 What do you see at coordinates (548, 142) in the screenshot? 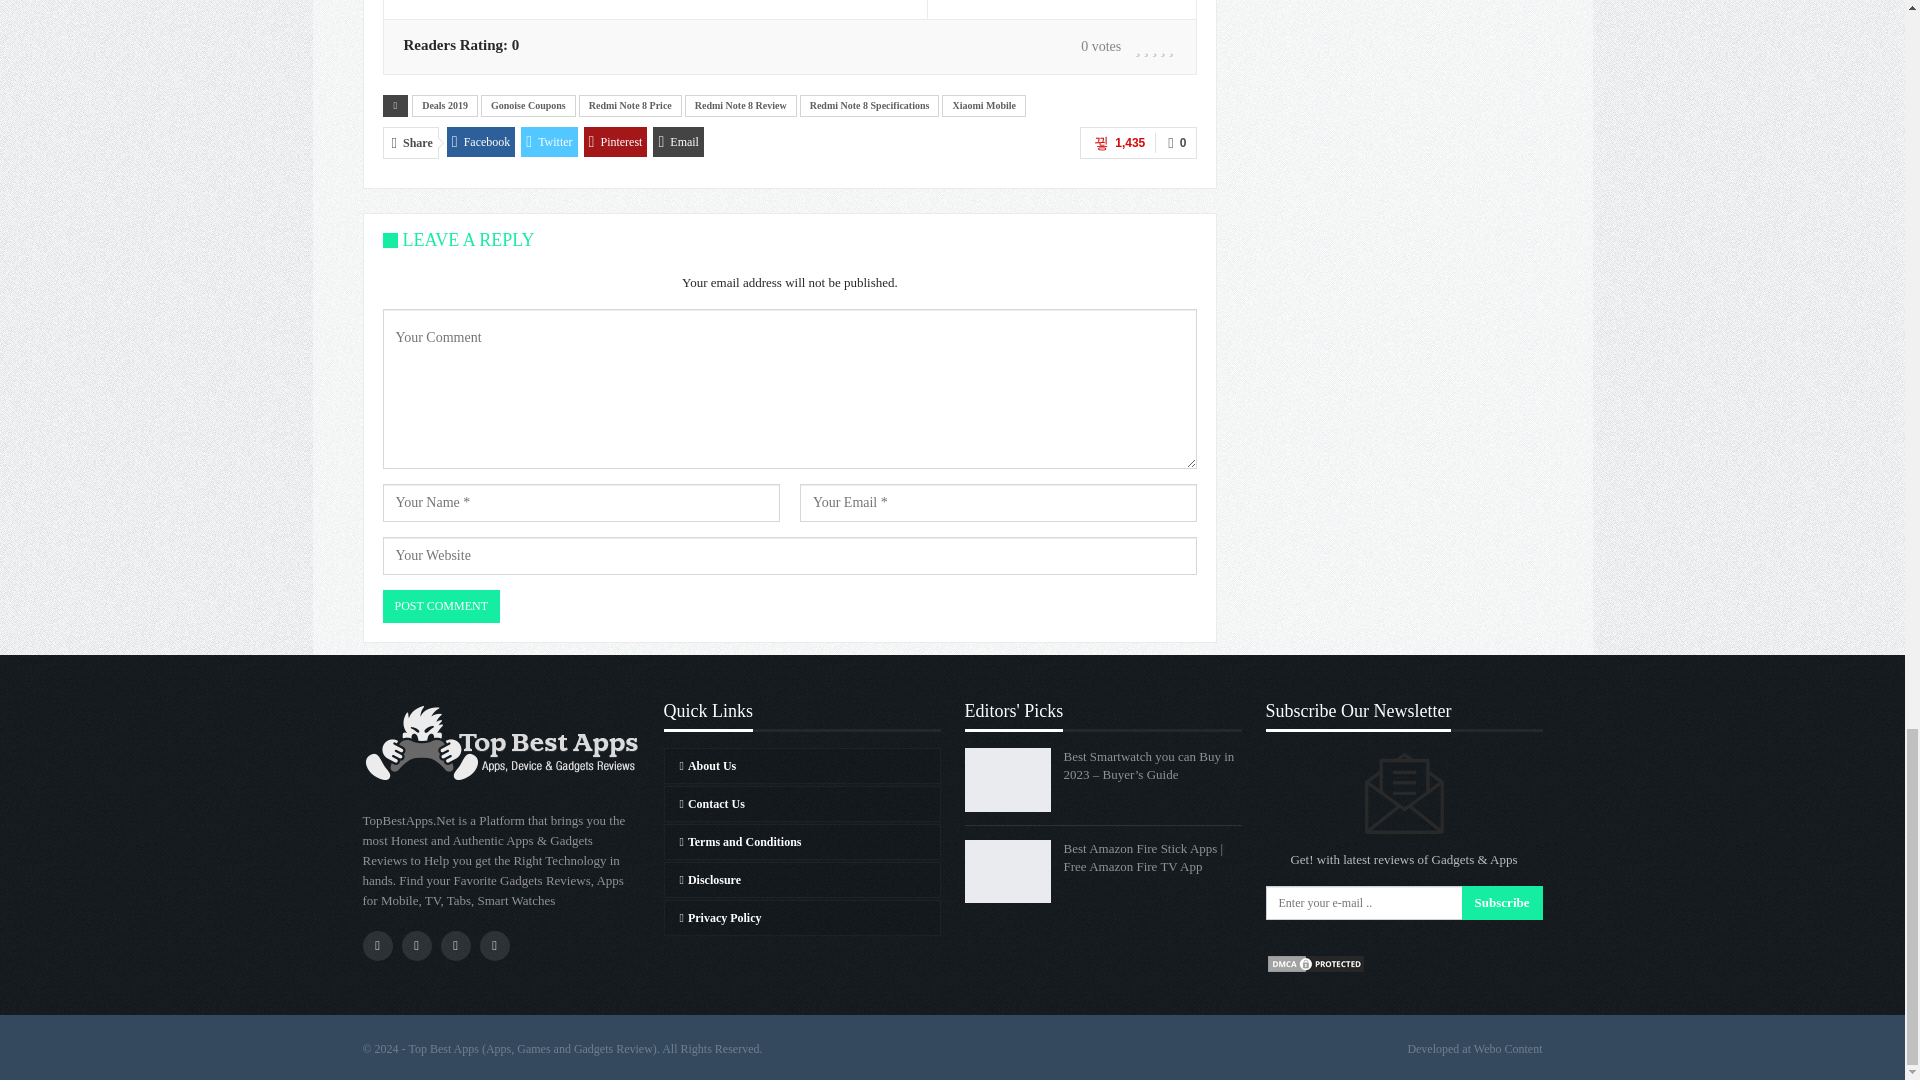
I see `Twitter` at bounding box center [548, 142].